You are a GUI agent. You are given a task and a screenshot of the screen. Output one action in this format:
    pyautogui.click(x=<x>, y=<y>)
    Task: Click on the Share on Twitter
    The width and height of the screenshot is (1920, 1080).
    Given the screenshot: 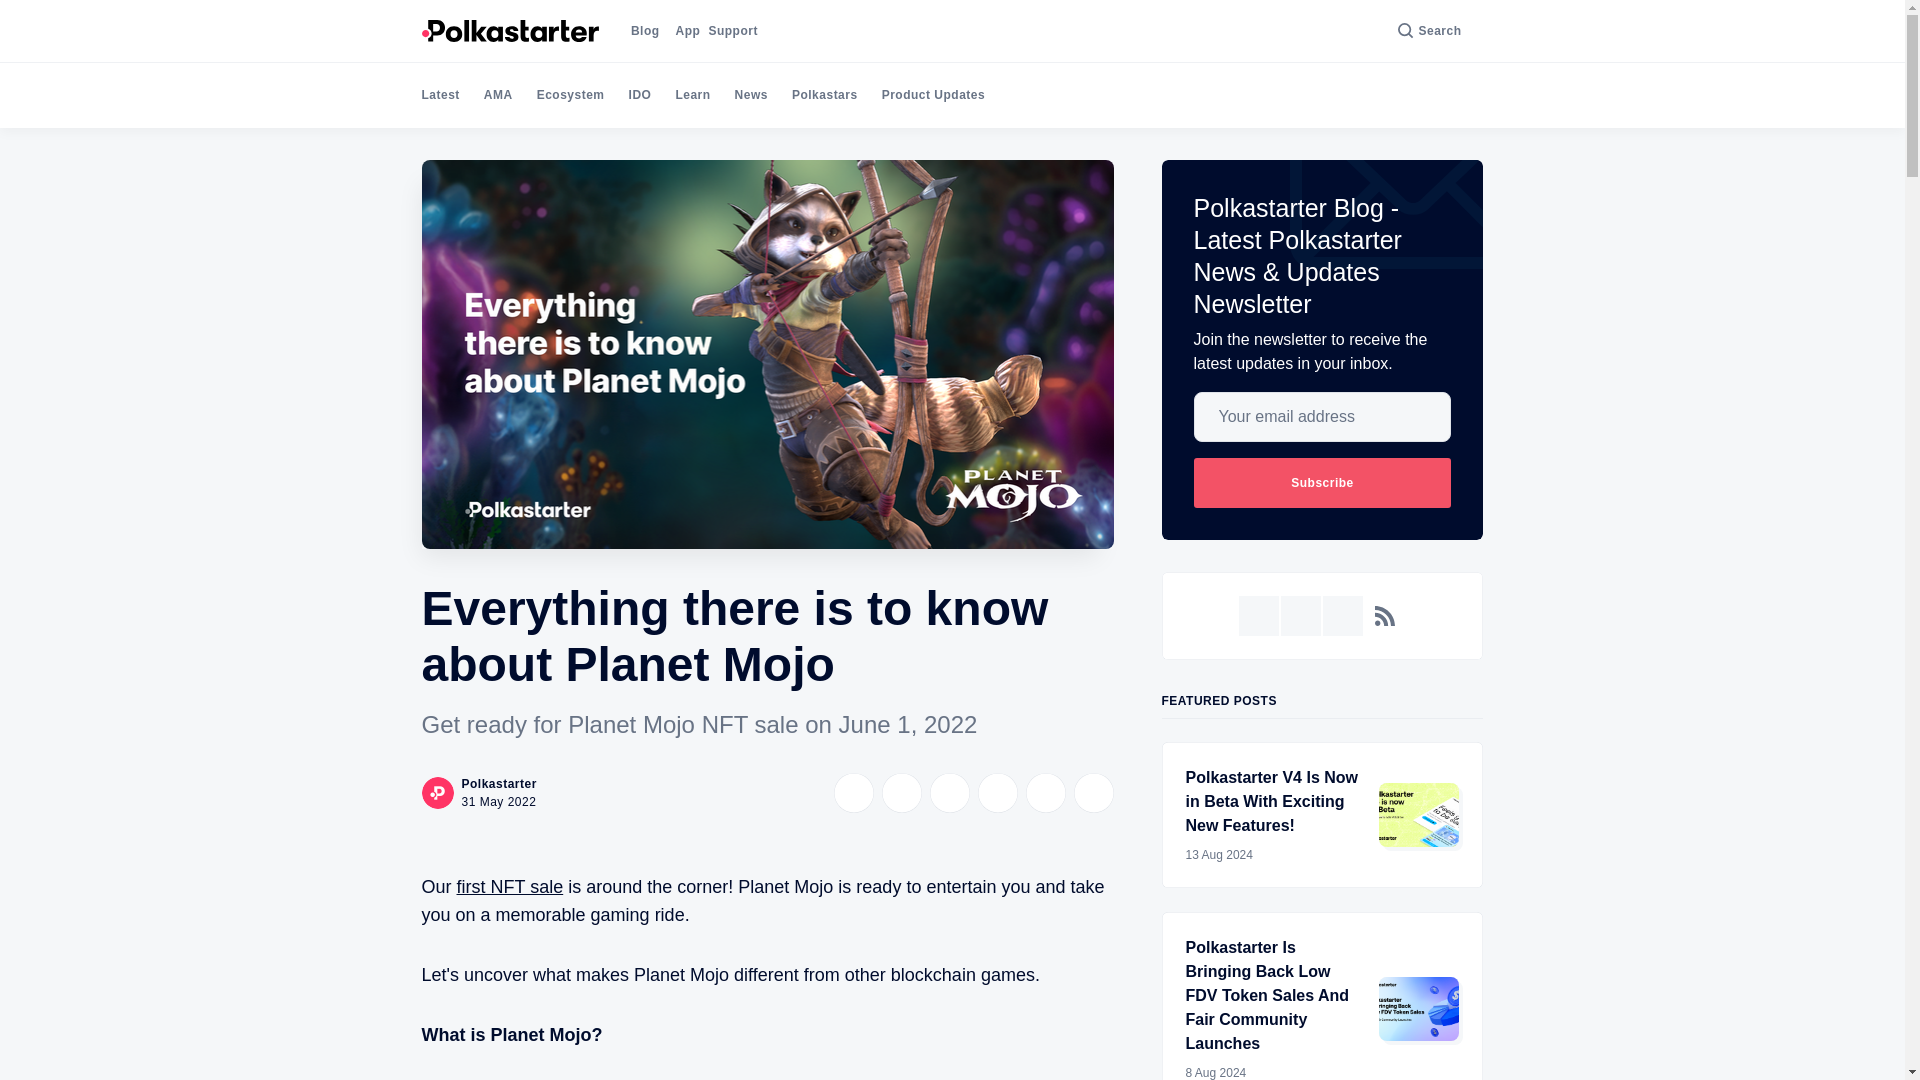 What is the action you would take?
    pyautogui.click(x=853, y=793)
    